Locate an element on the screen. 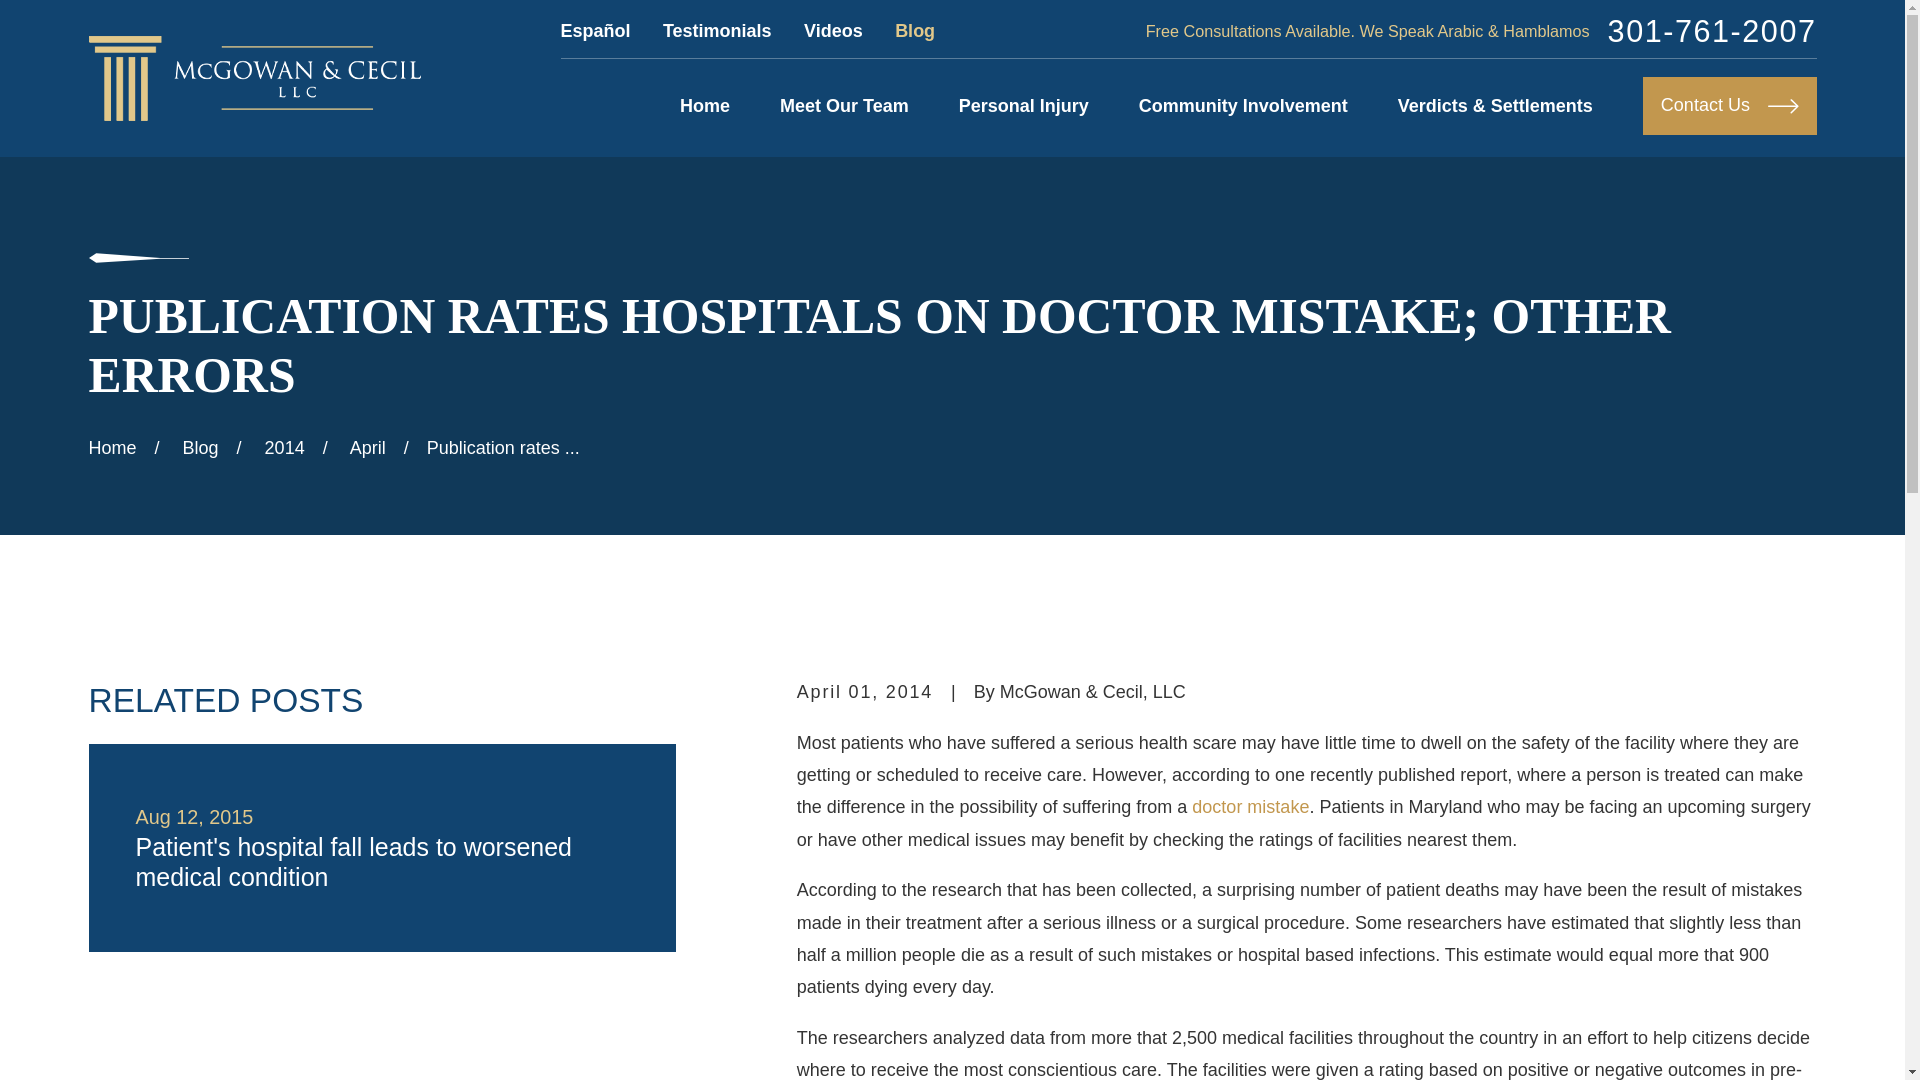  Go Home is located at coordinates (112, 448).